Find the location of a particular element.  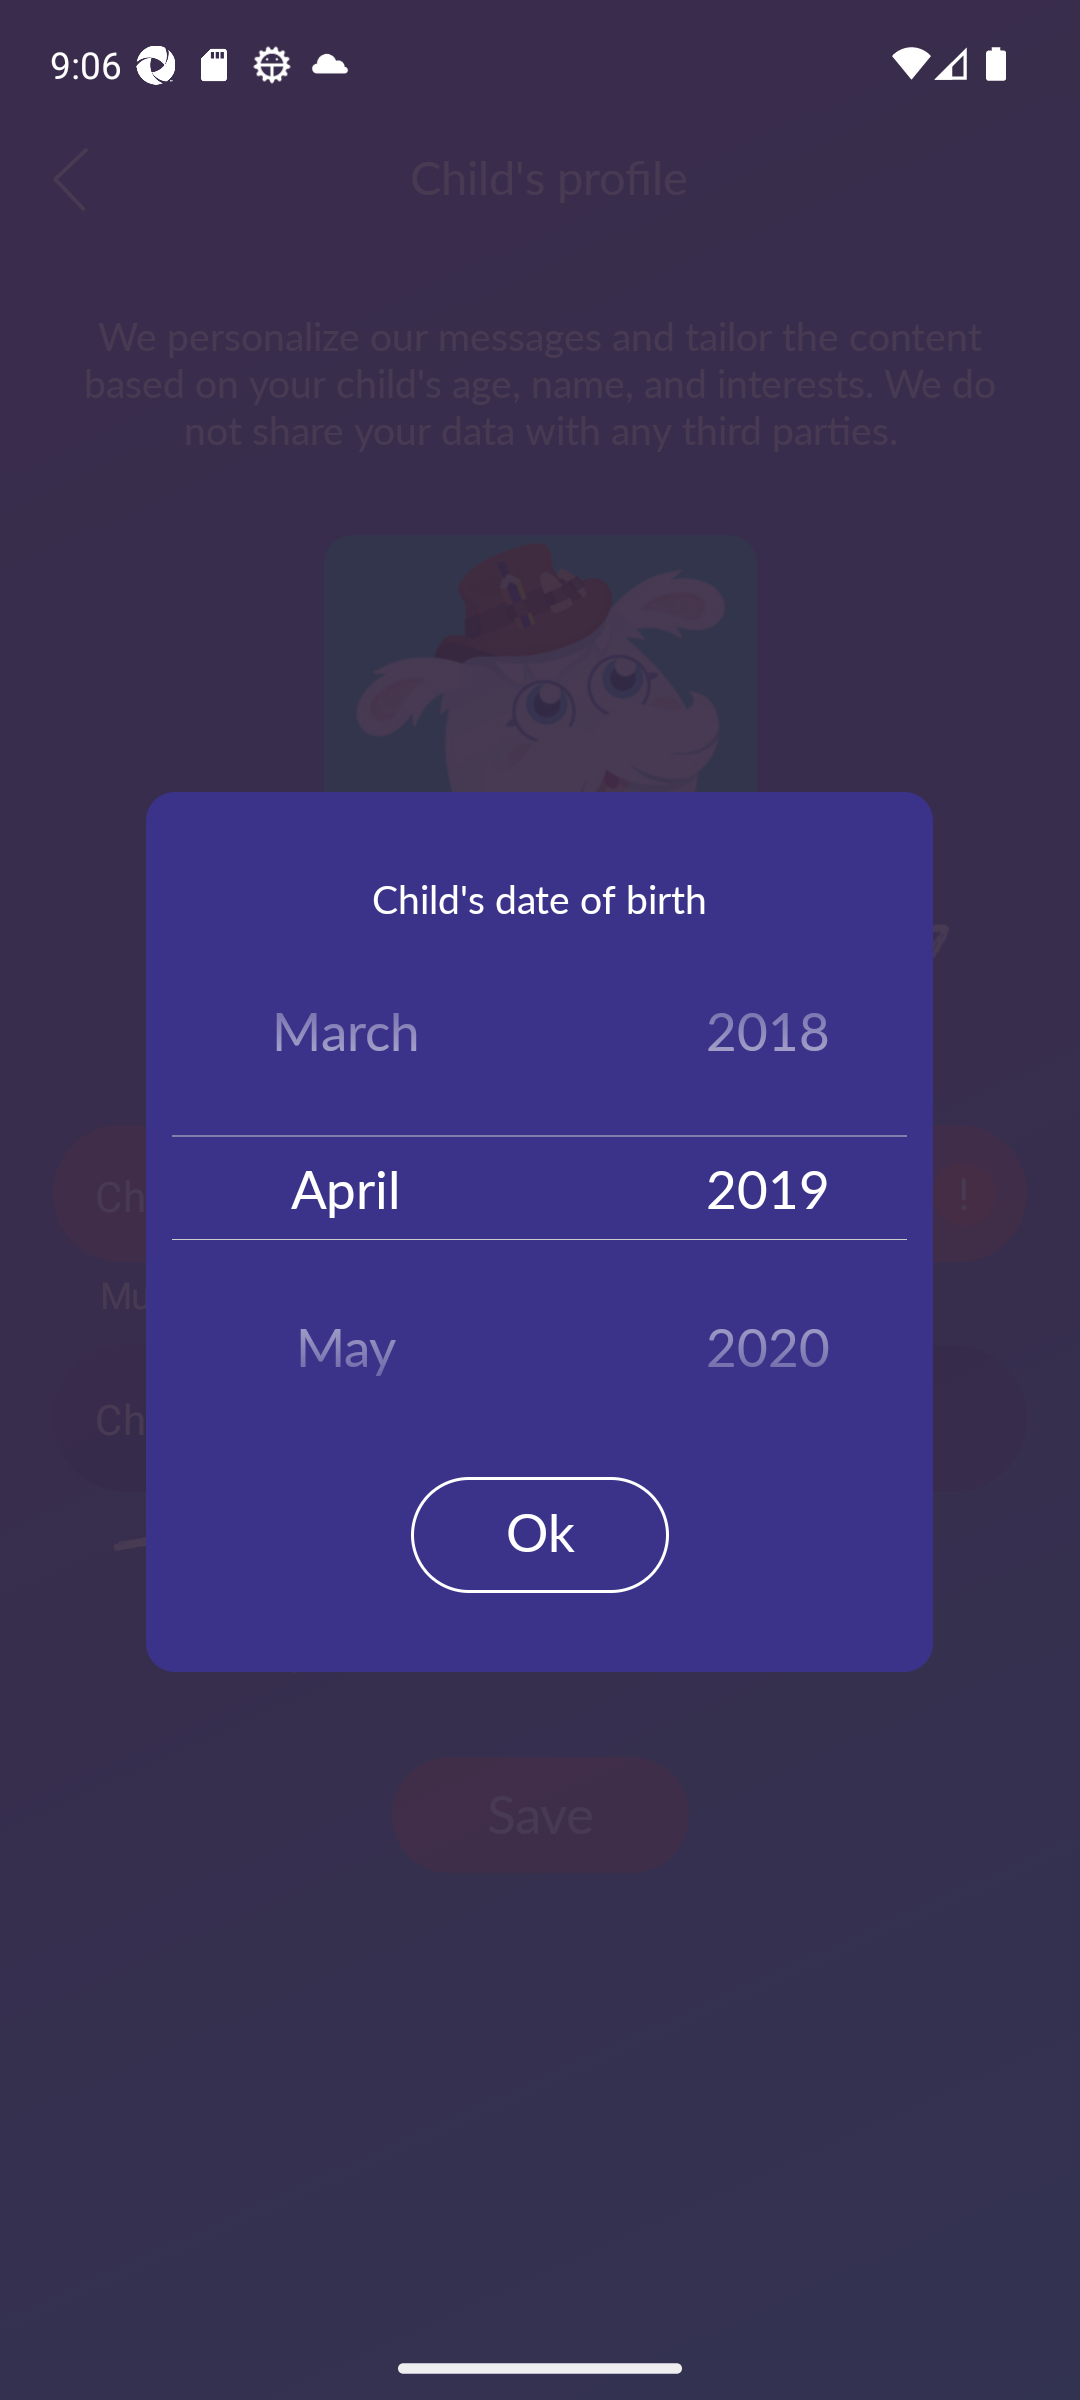

Ok is located at coordinates (540, 1534).